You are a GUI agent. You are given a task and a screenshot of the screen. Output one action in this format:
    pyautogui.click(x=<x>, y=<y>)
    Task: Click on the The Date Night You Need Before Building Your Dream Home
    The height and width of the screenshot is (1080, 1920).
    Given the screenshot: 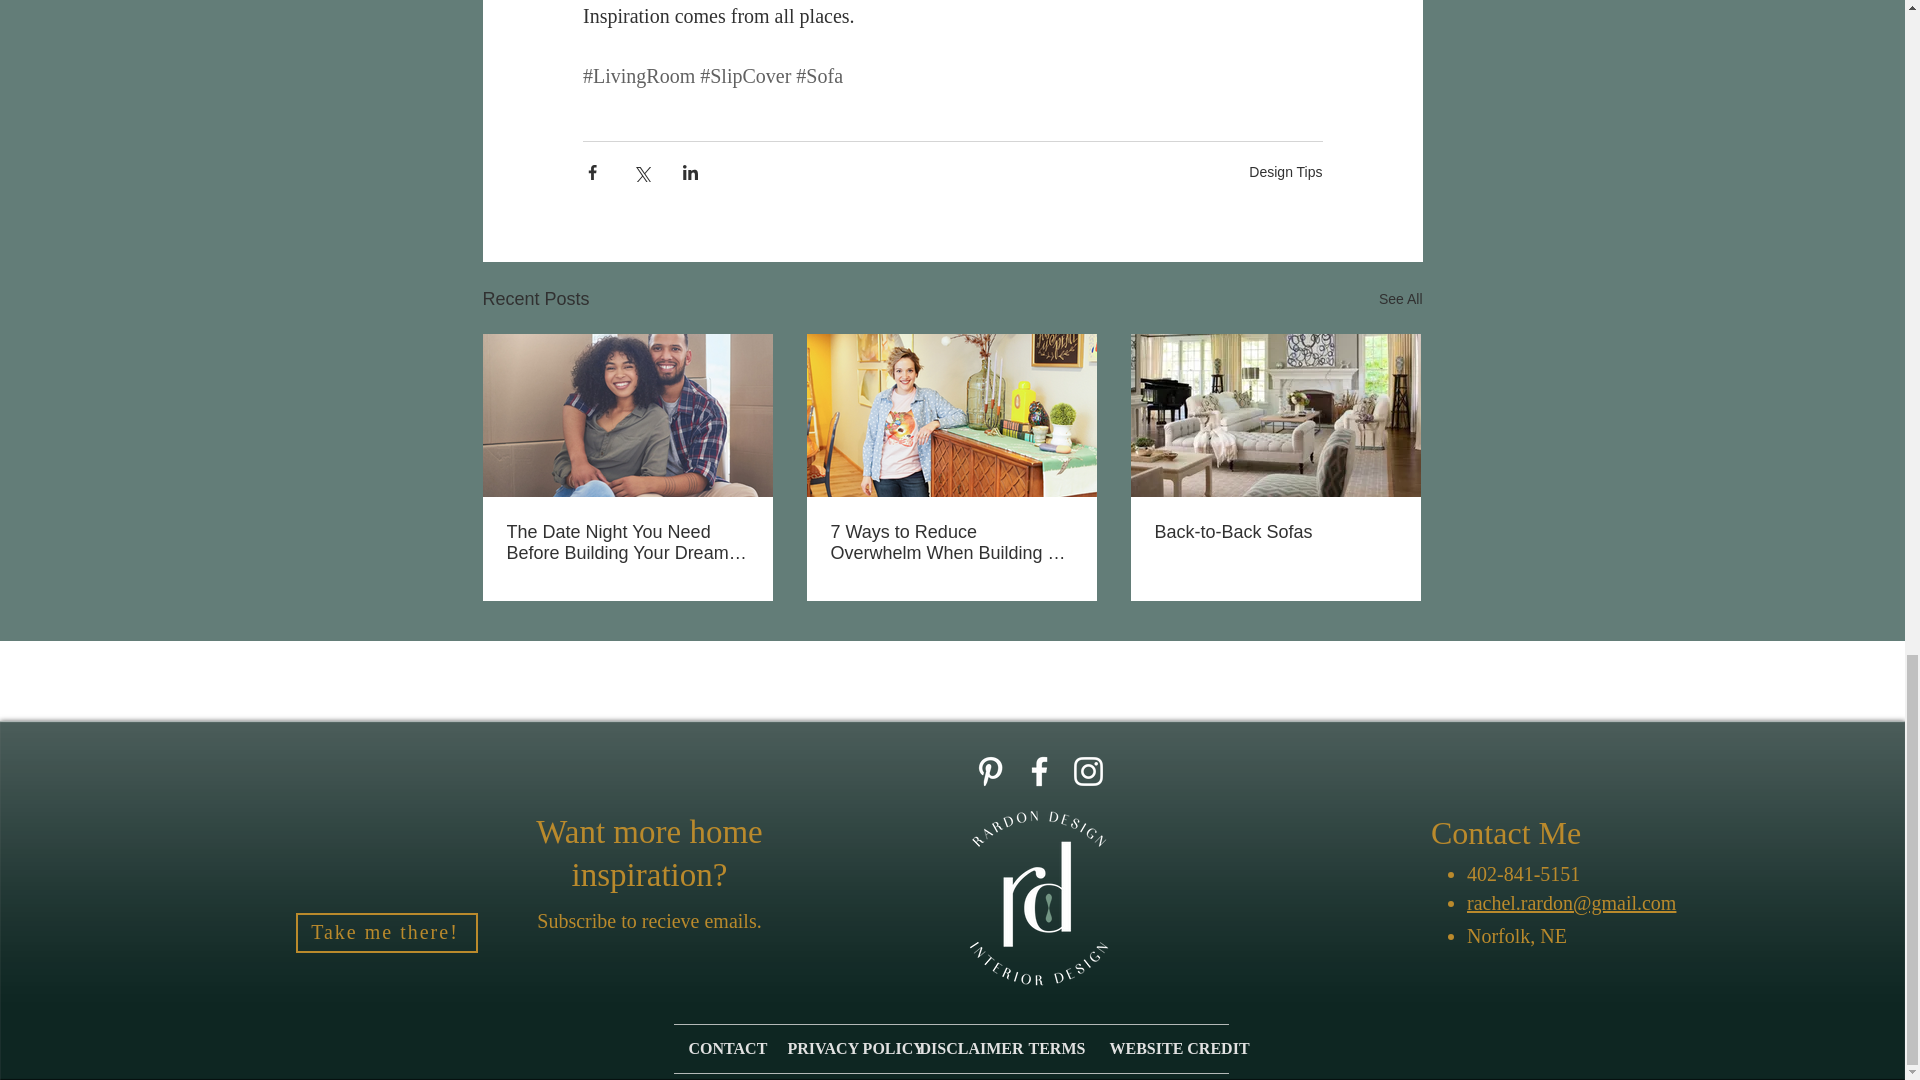 What is the action you would take?
    pyautogui.click(x=627, y=542)
    